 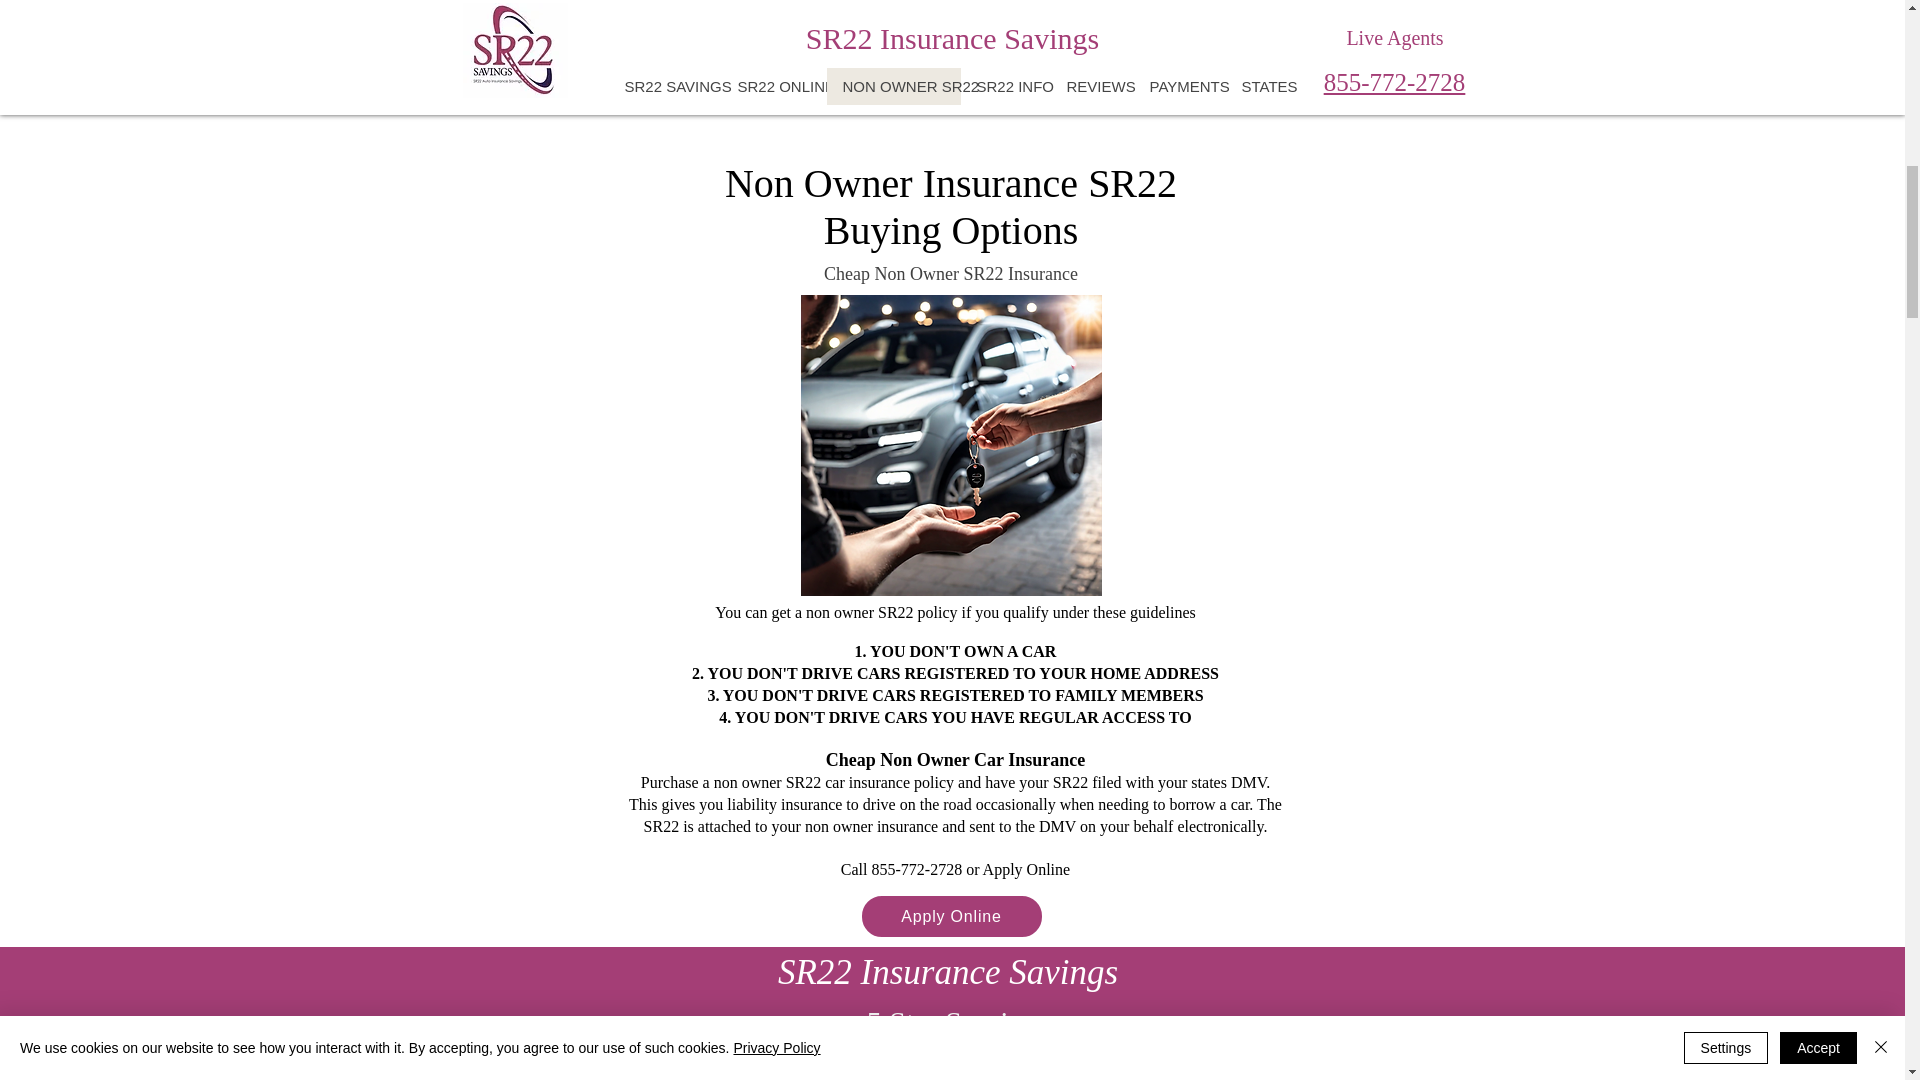 What do you see at coordinates (952, 80) in the screenshot?
I see `Reviews` at bounding box center [952, 80].